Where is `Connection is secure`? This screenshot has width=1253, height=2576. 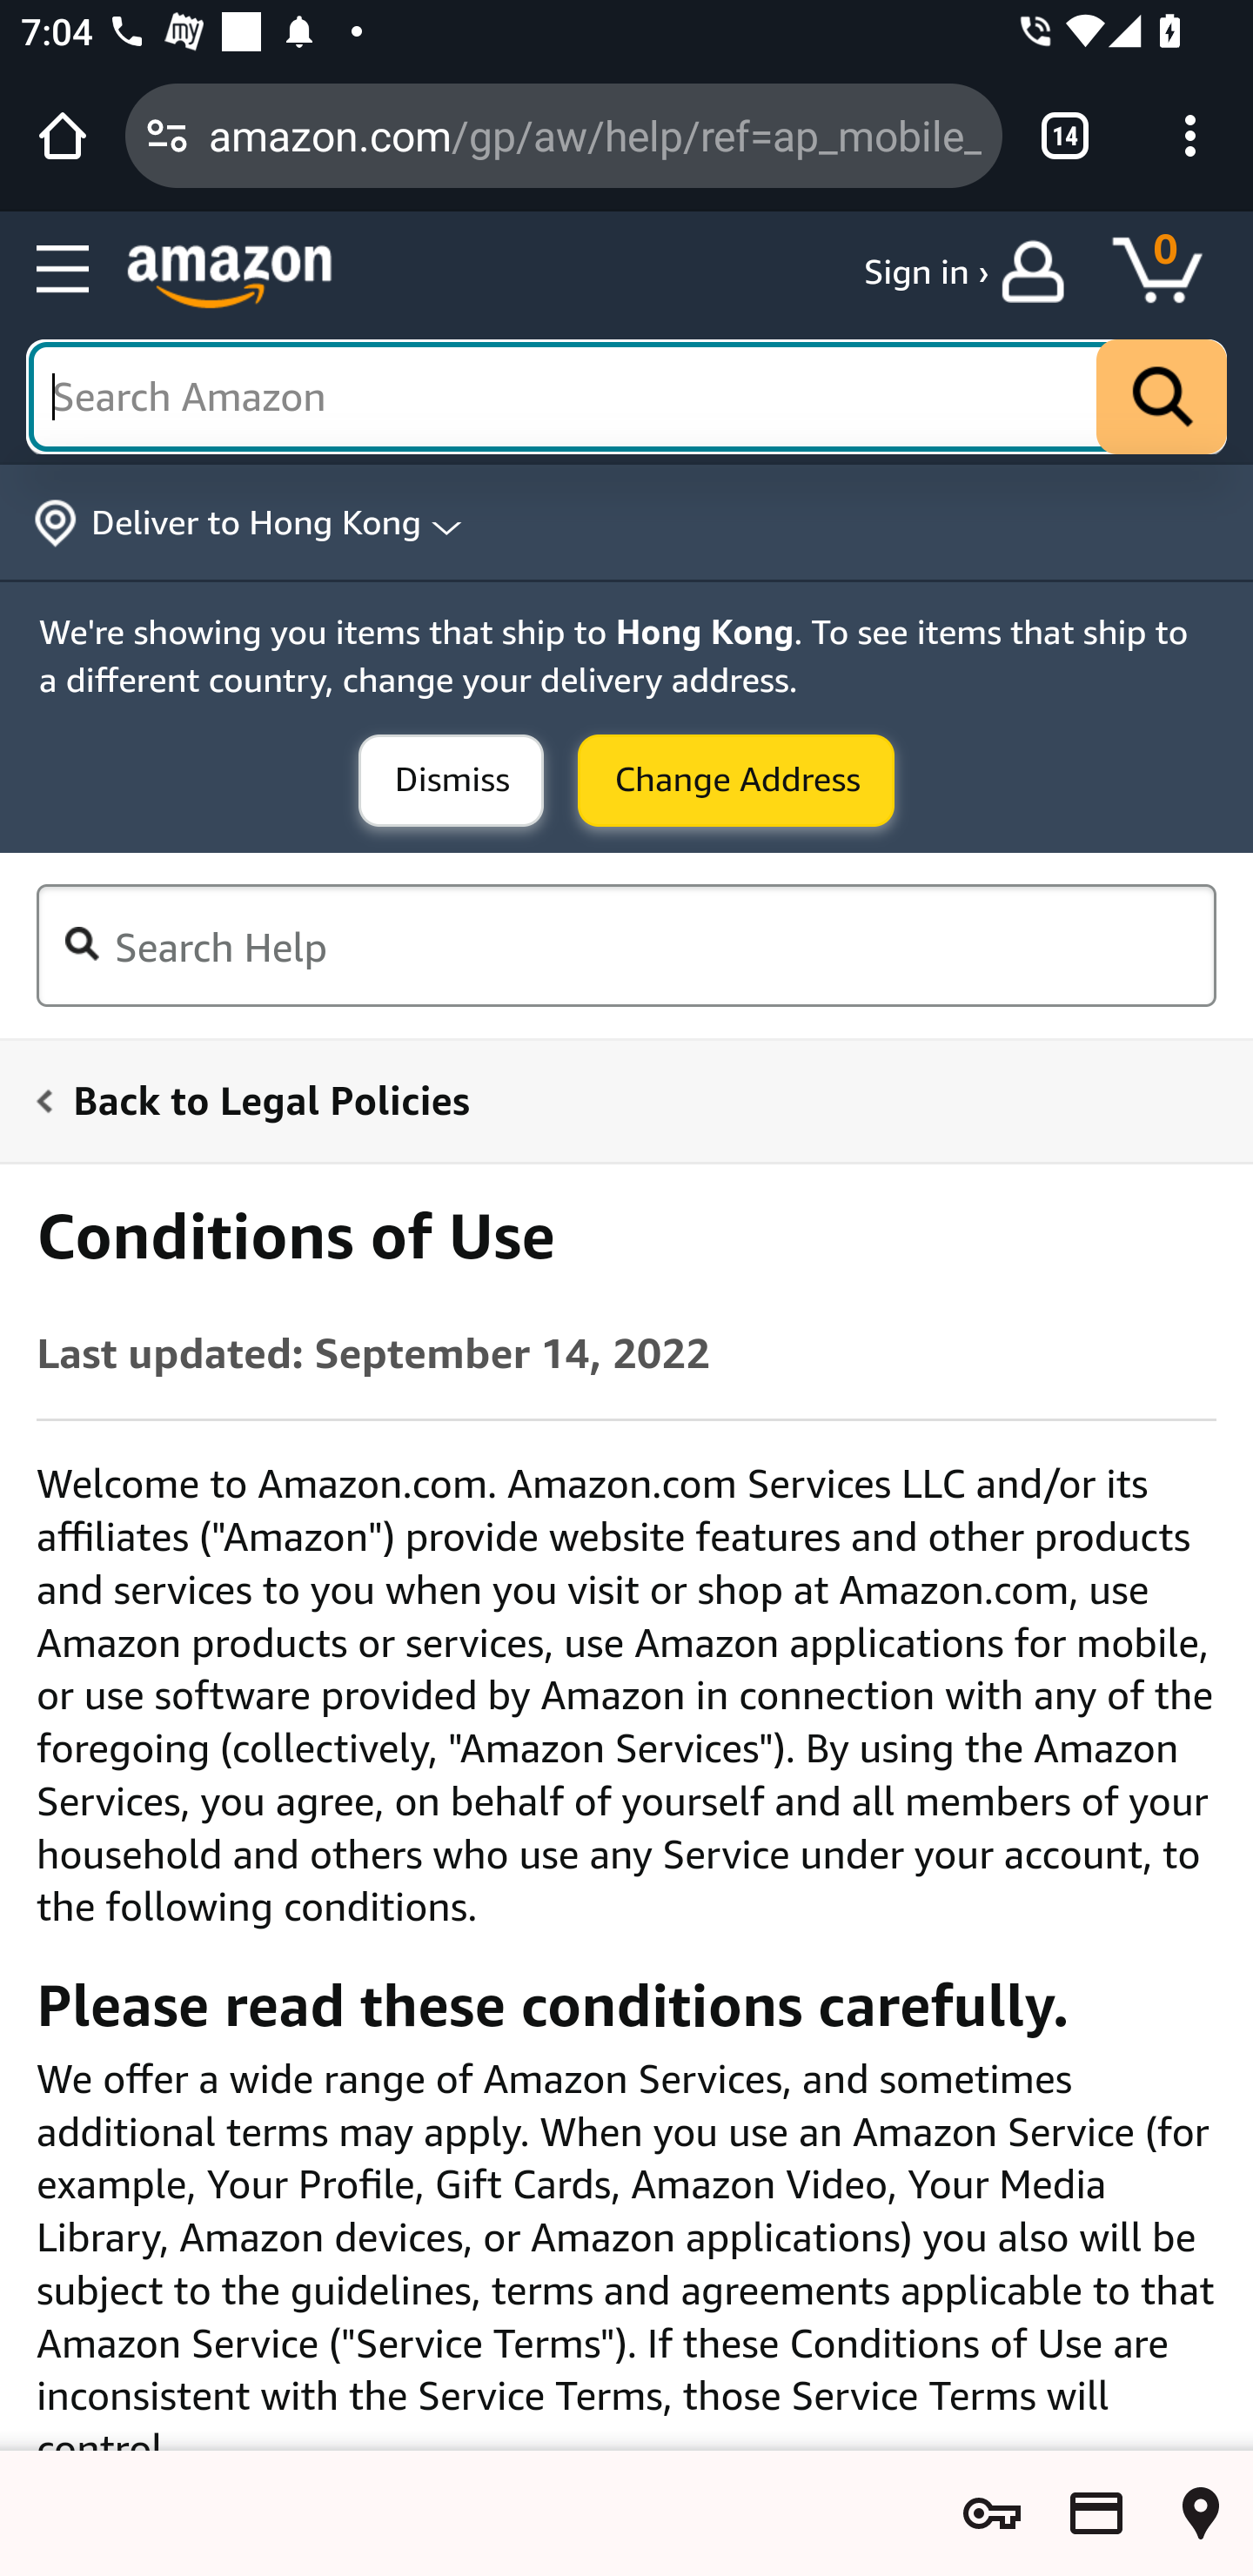 Connection is secure is located at coordinates (167, 135).